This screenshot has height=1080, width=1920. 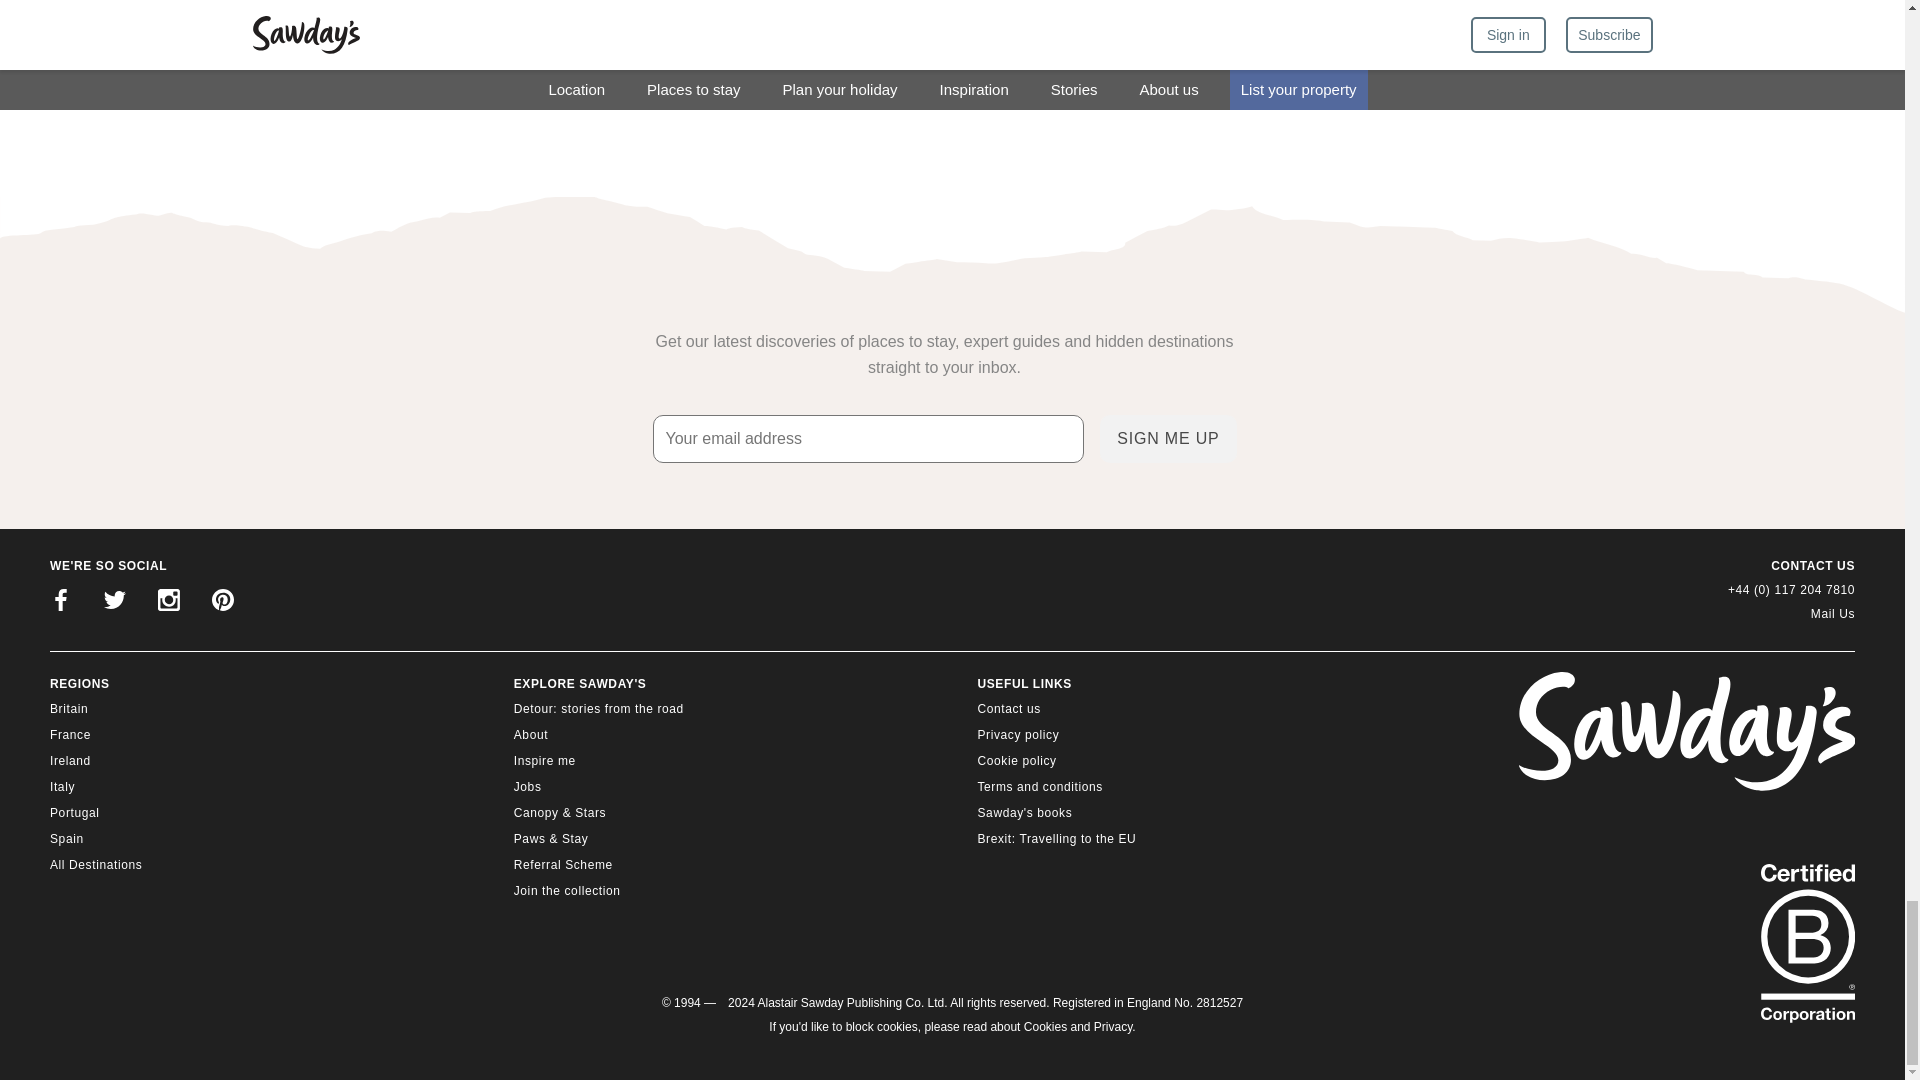 I want to click on Pinterest, so click(x=222, y=603).